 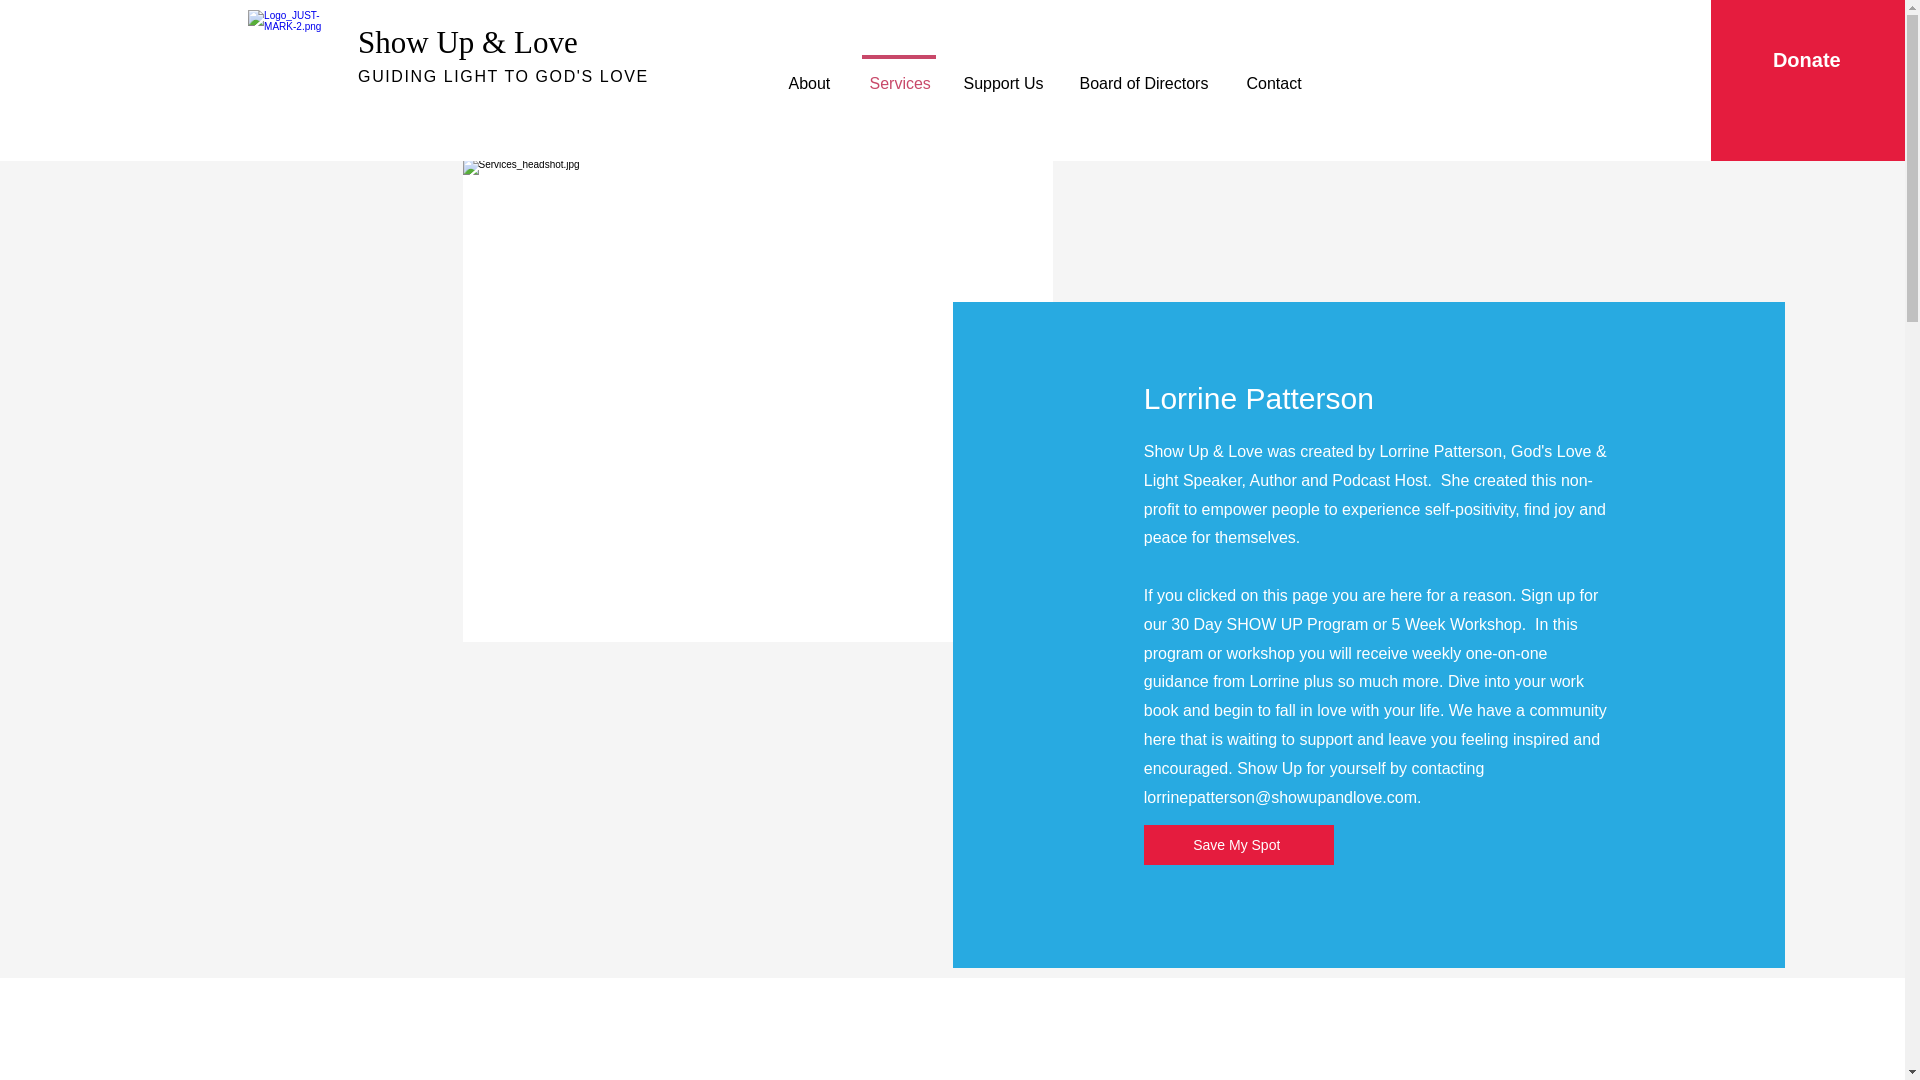 I want to click on Donate, so click(x=1807, y=59).